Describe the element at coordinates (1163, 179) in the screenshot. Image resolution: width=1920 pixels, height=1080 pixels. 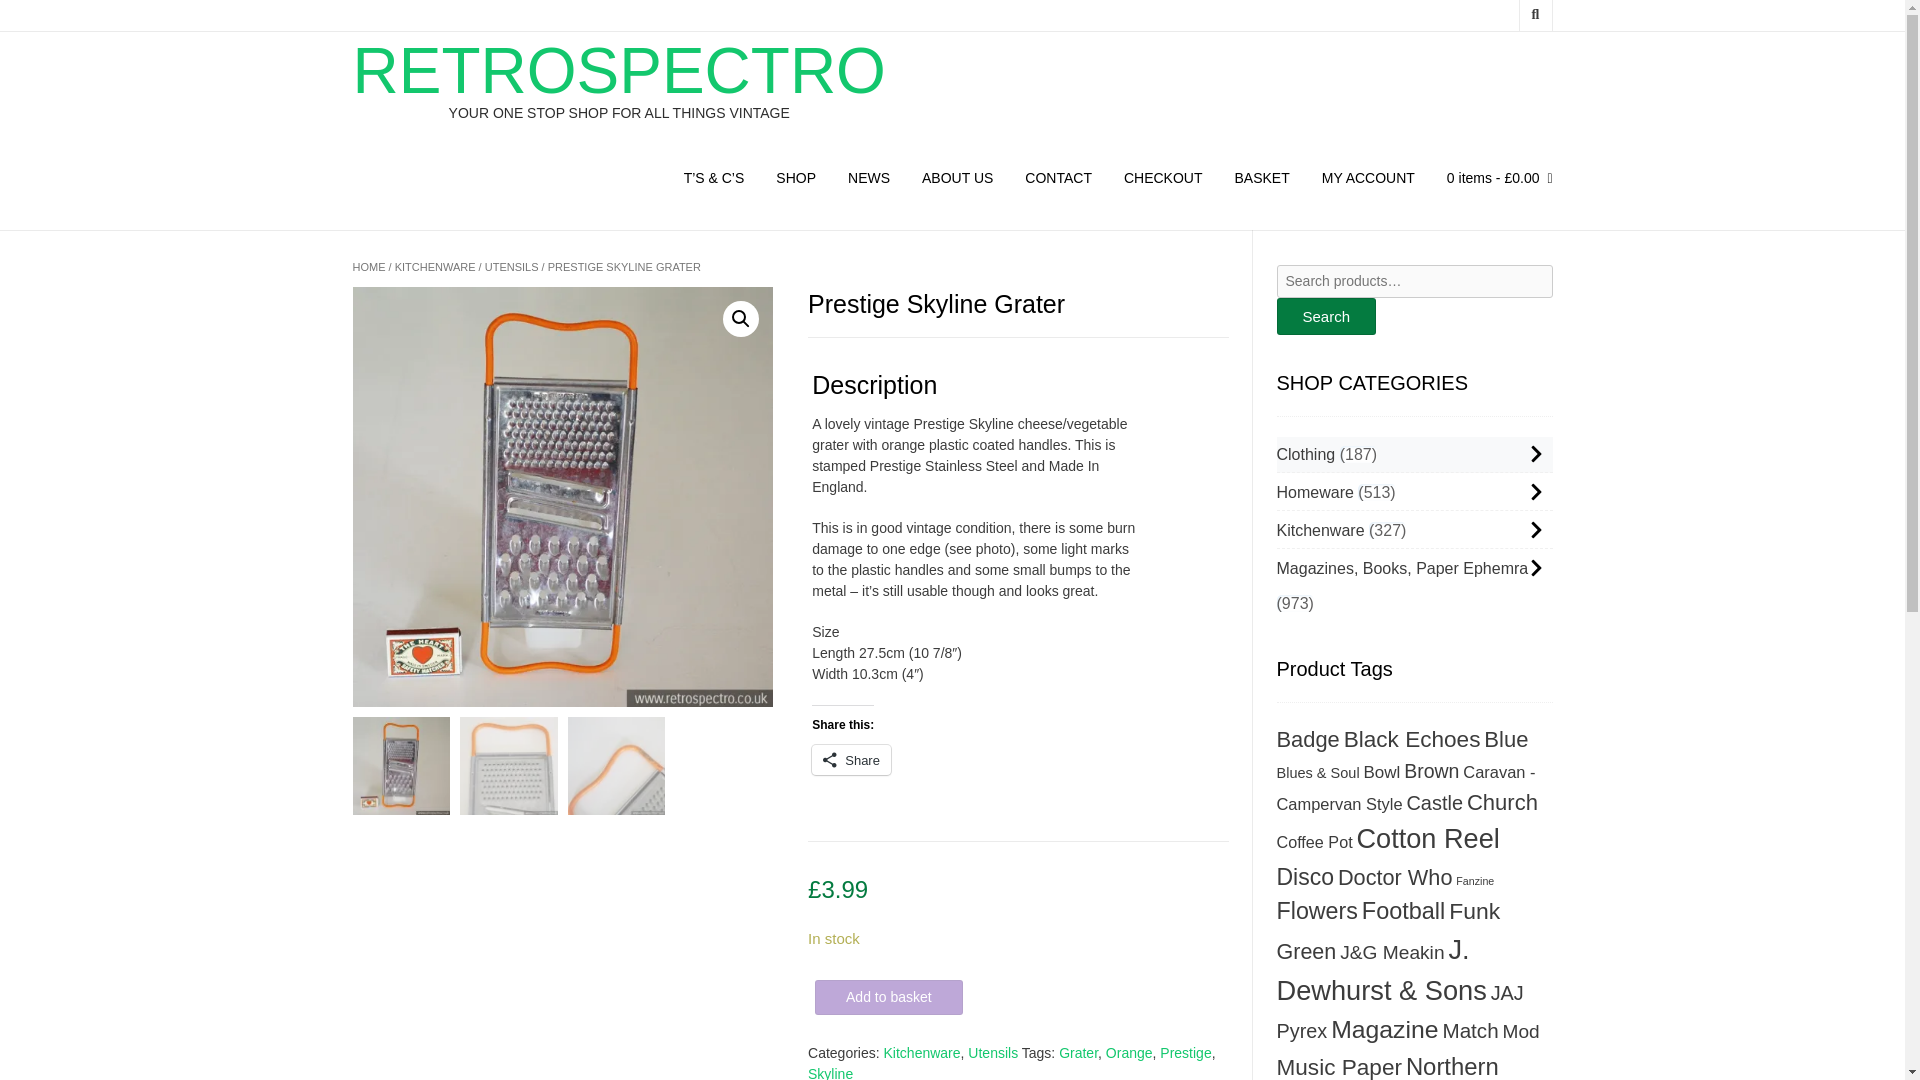
I see `CHECKOUT` at that location.